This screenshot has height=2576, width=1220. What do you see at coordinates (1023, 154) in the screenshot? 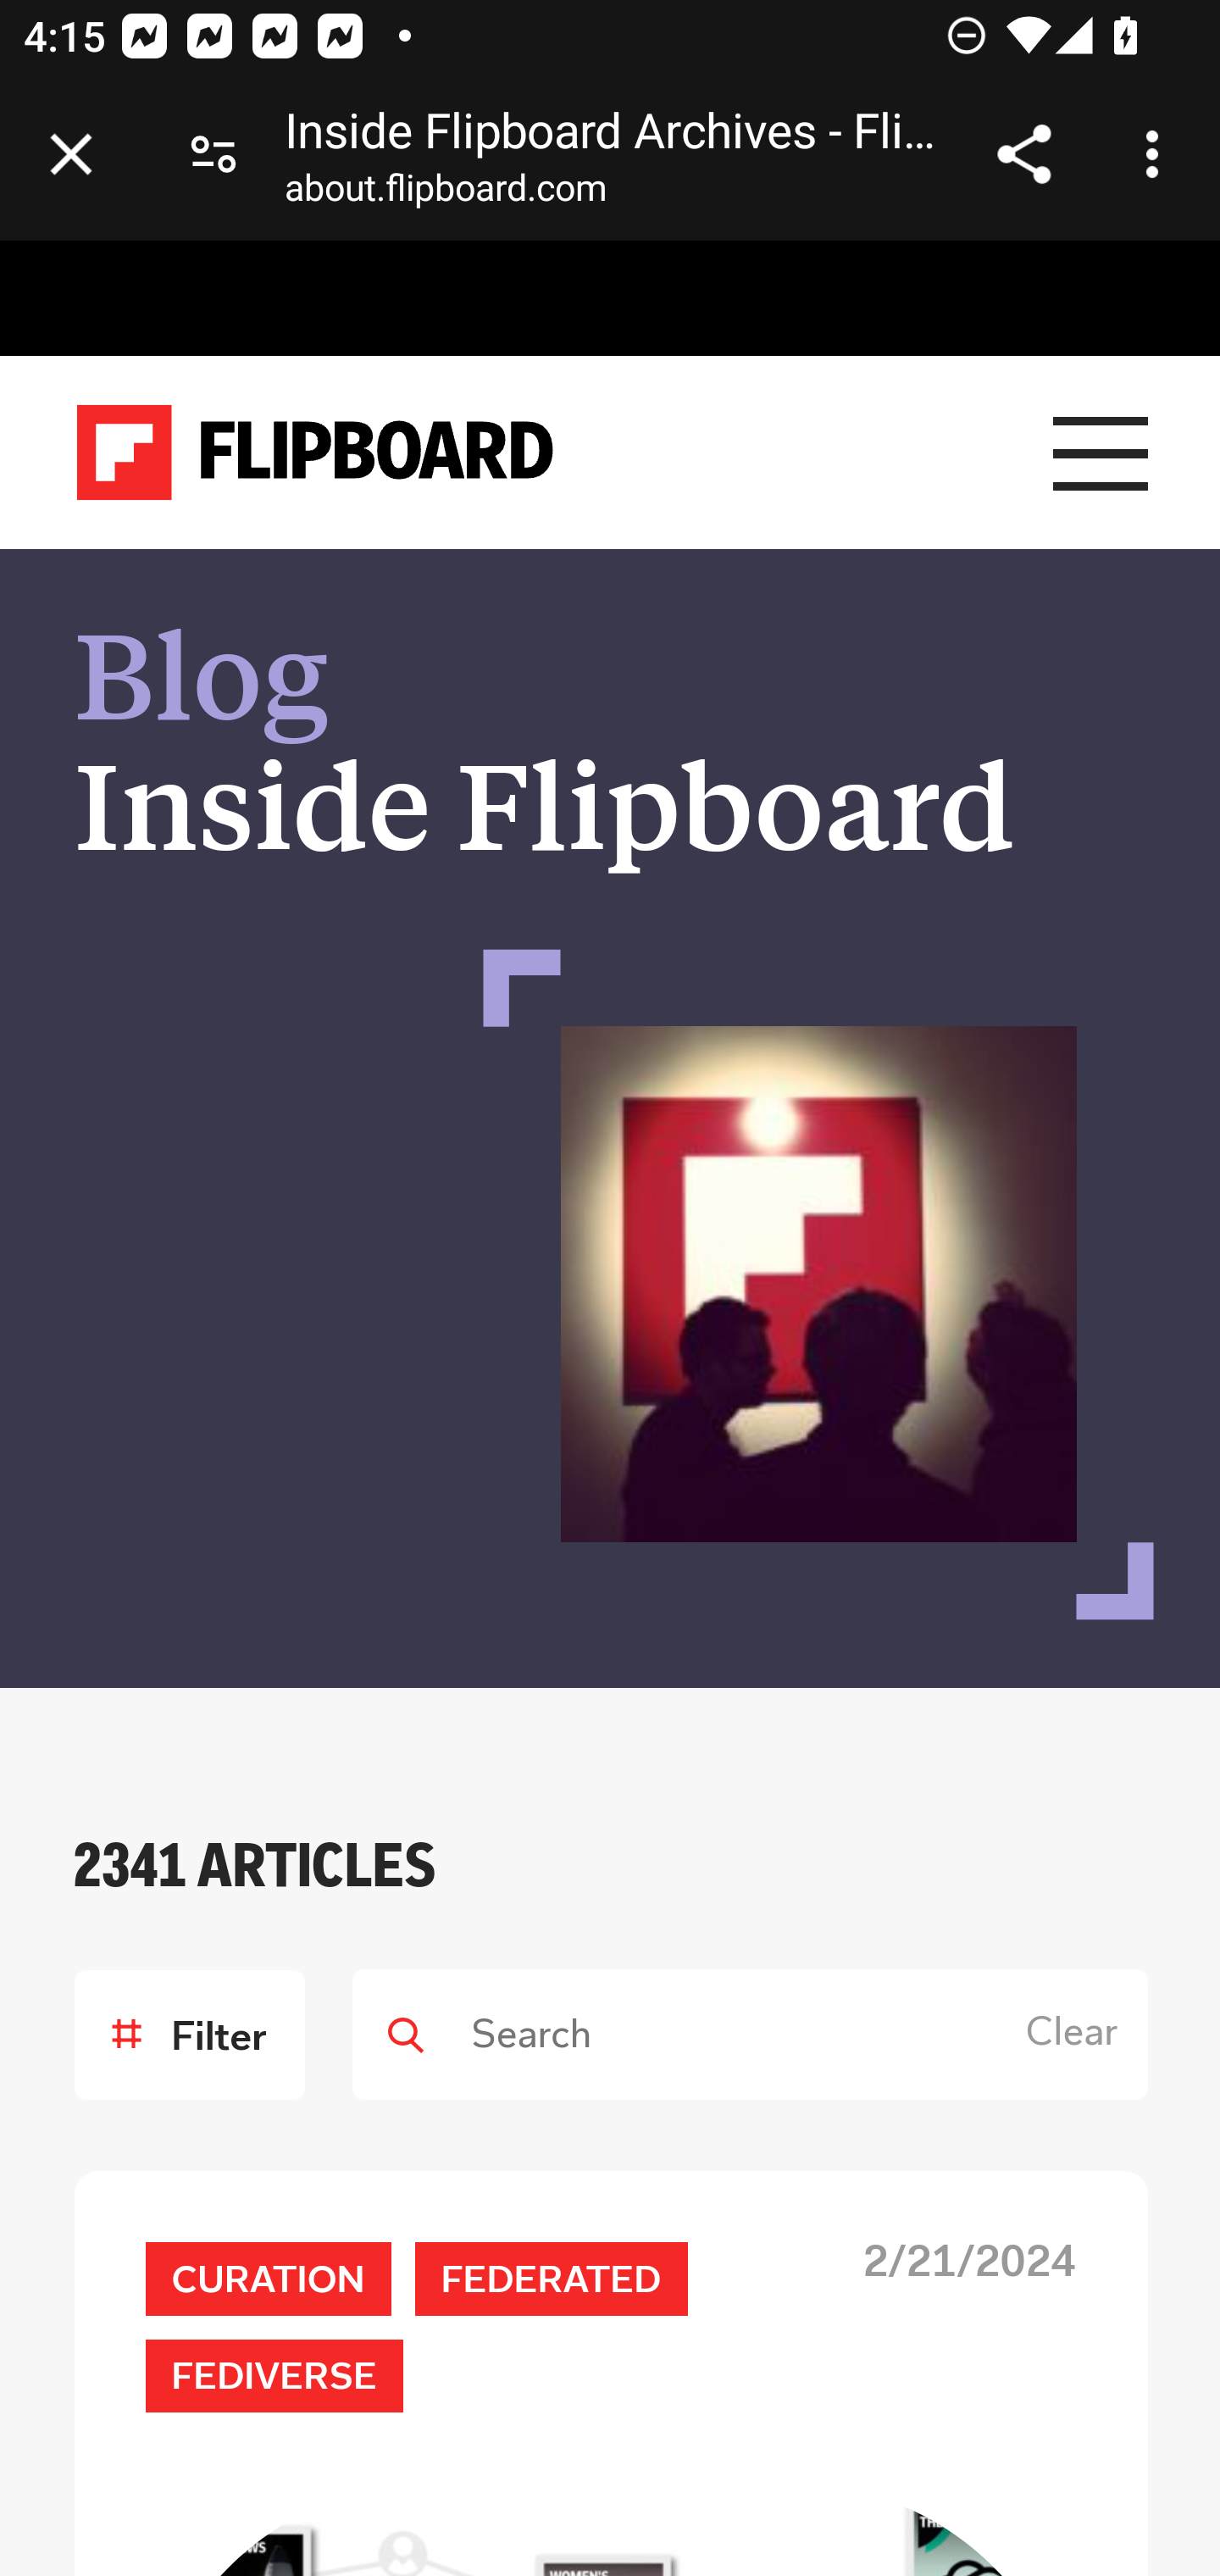
I see `Share link address` at bounding box center [1023, 154].